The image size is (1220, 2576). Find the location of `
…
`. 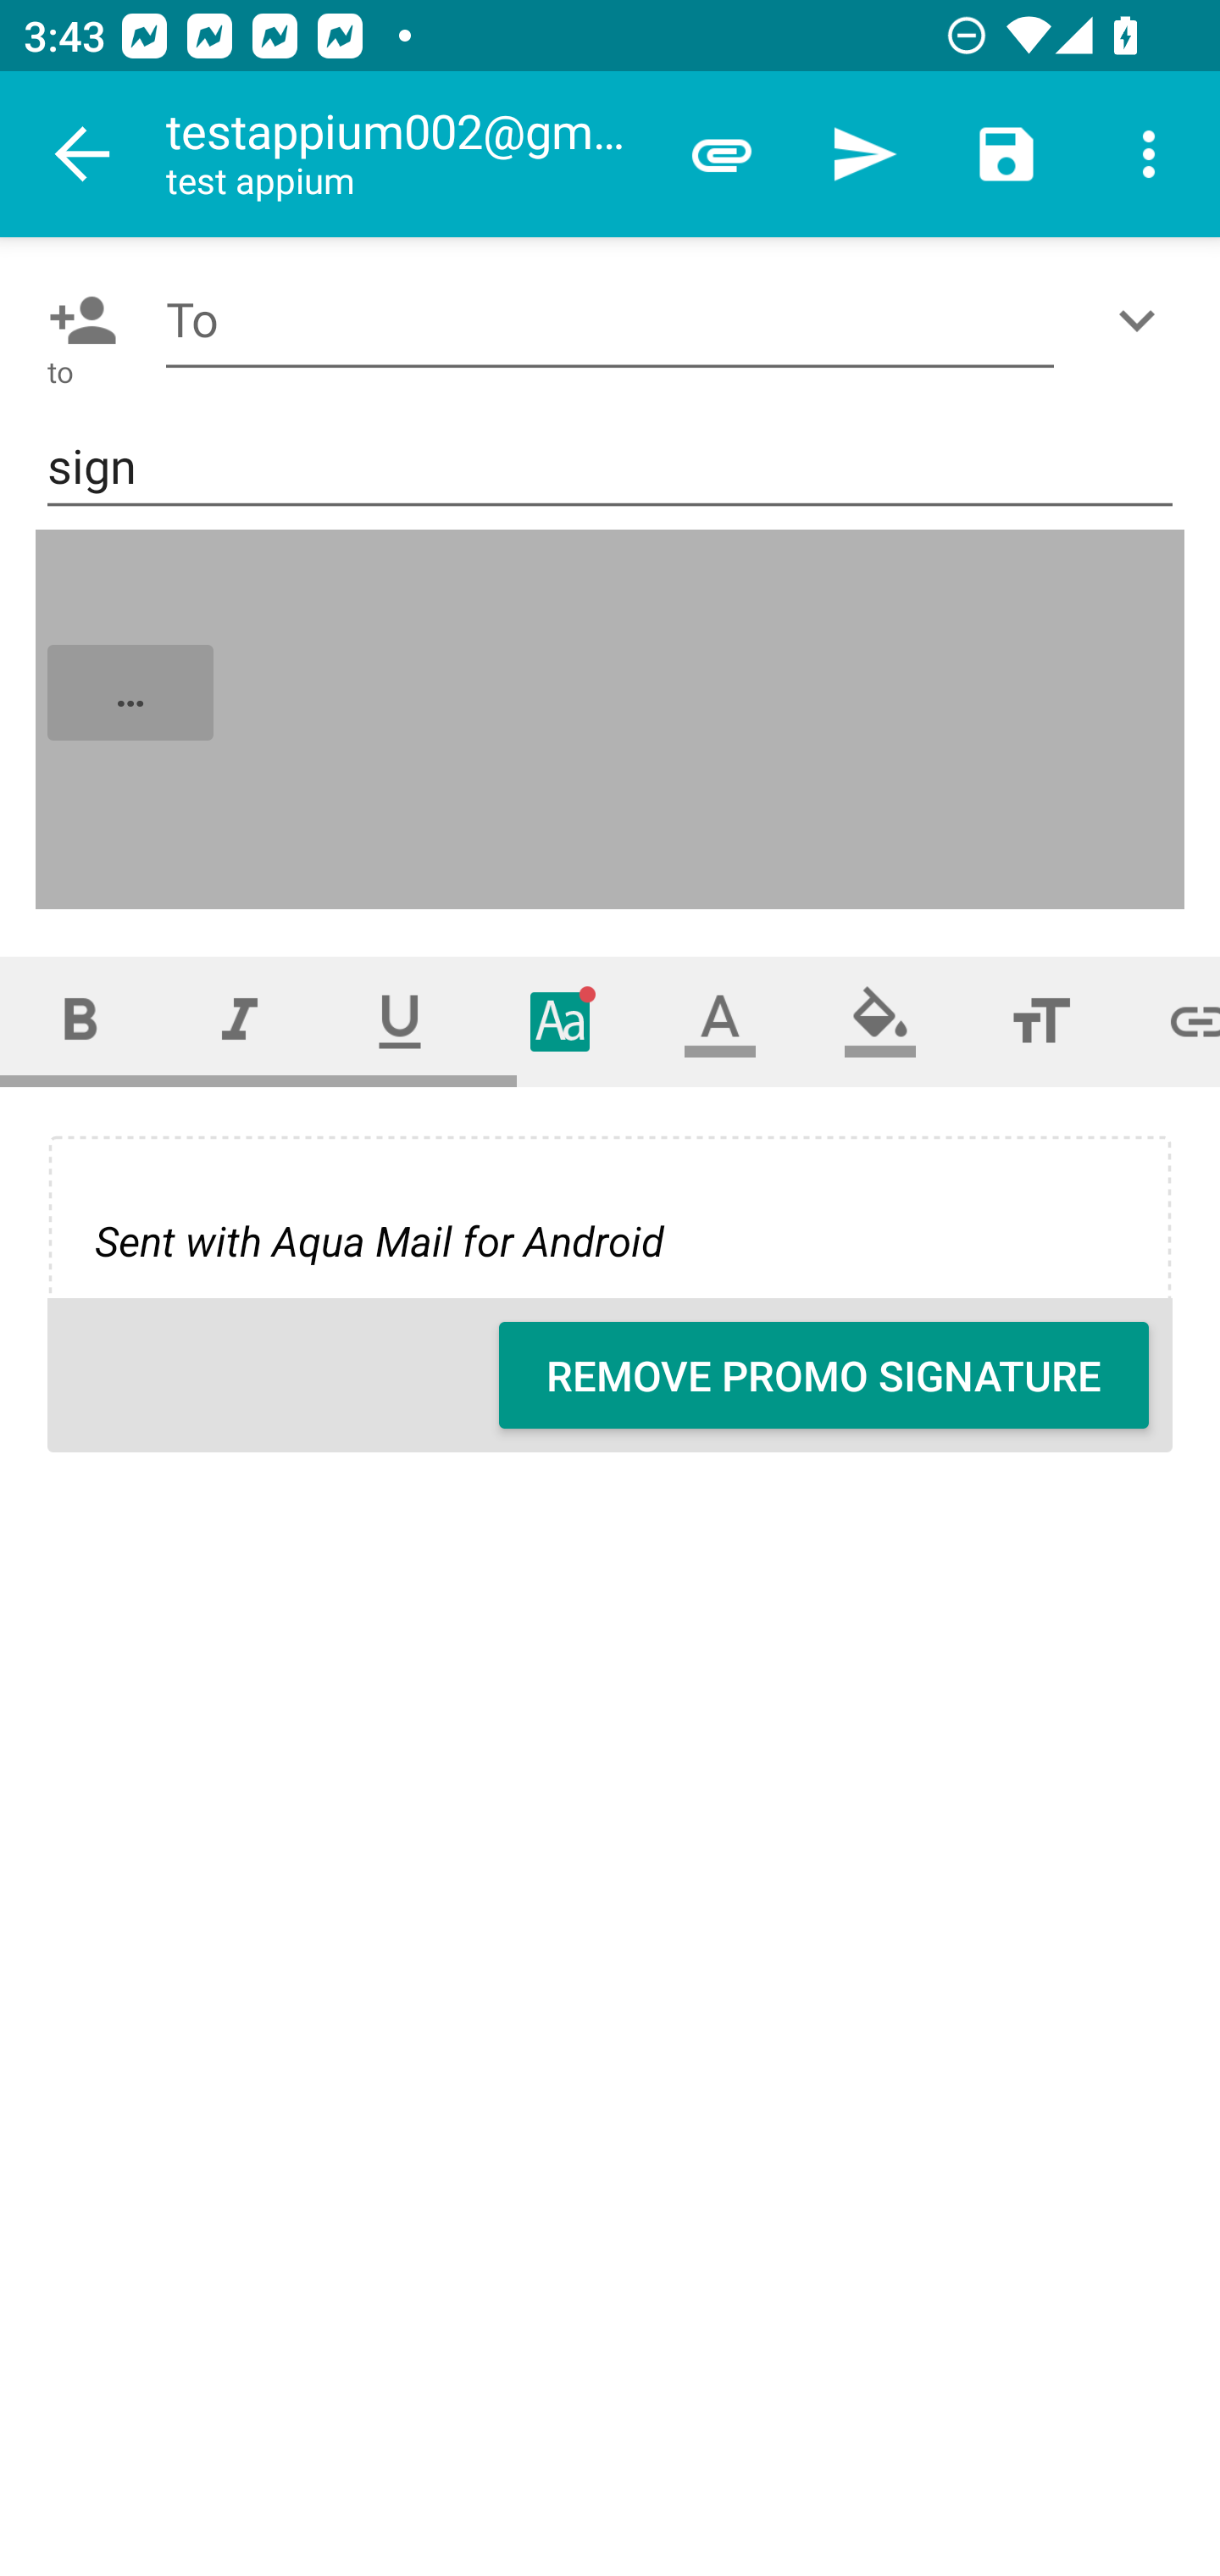


…
 is located at coordinates (612, 719).